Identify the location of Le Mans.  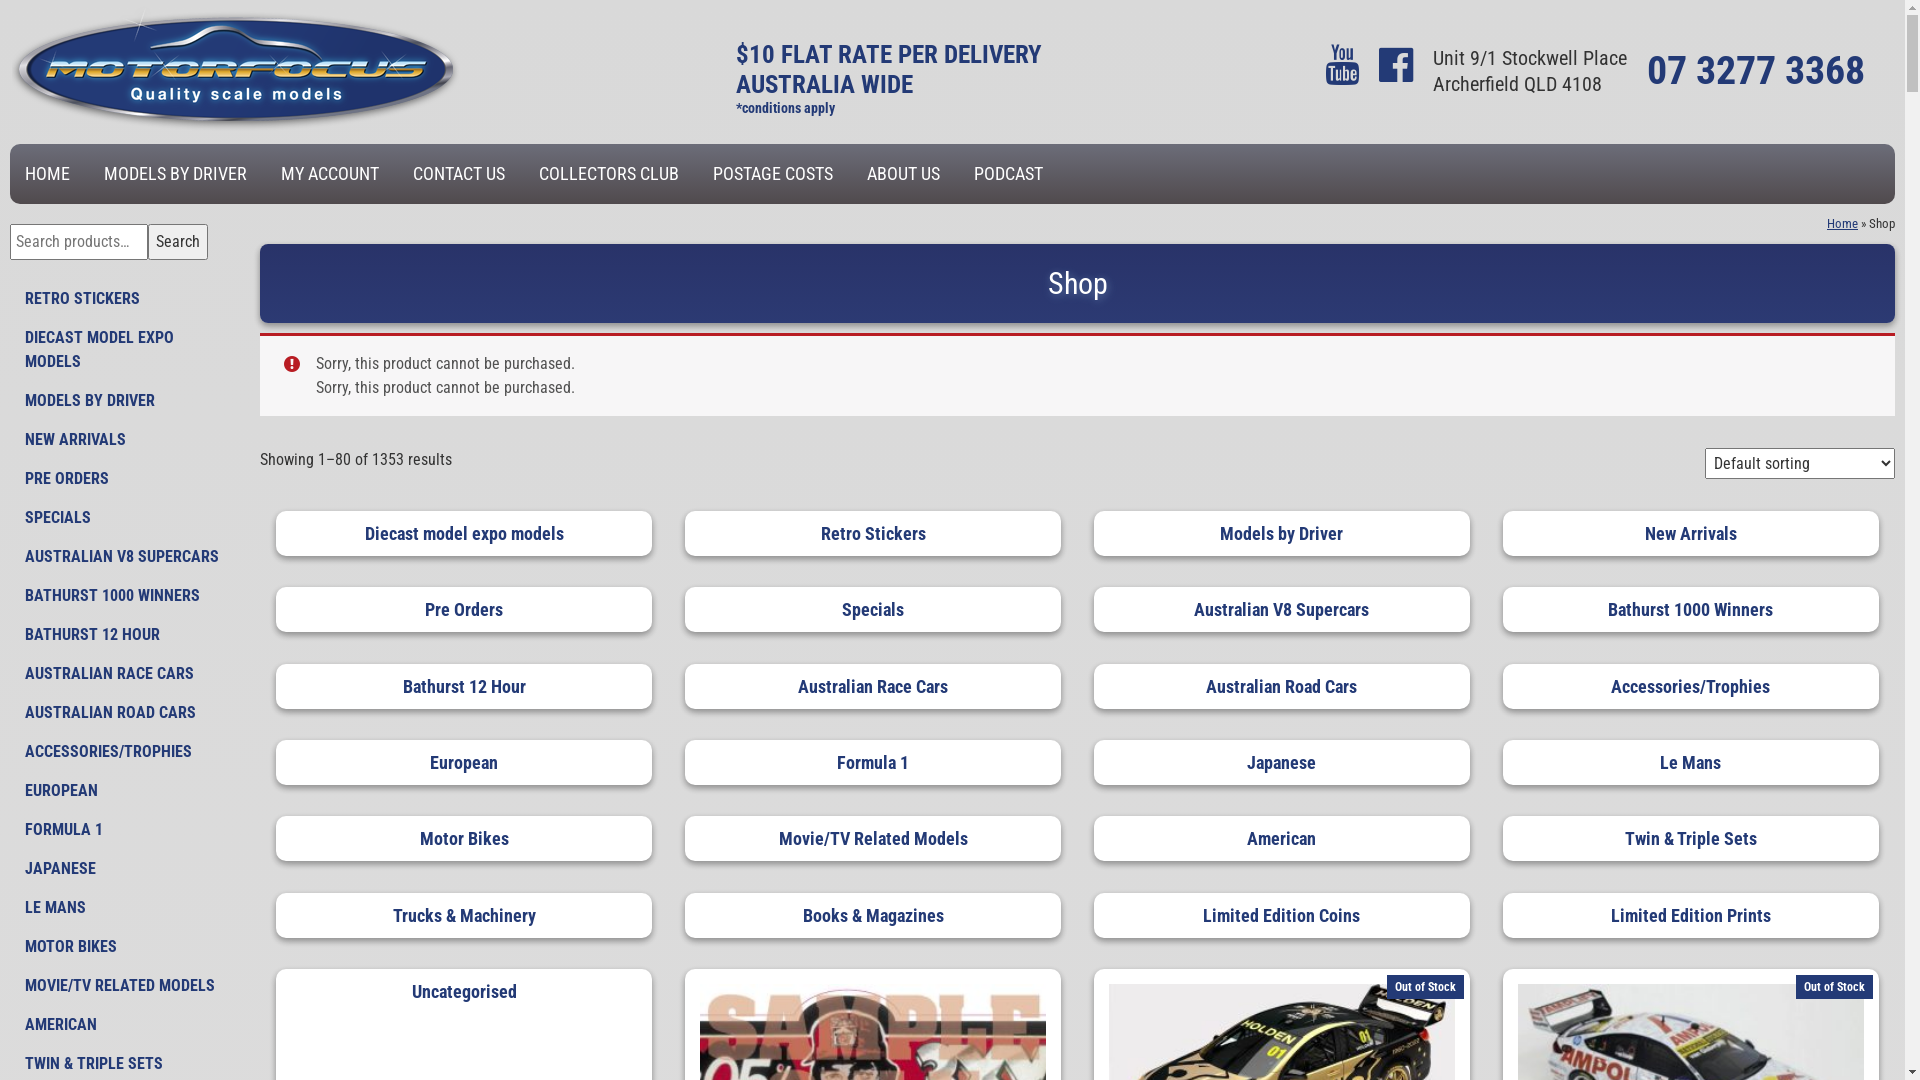
(1691, 762).